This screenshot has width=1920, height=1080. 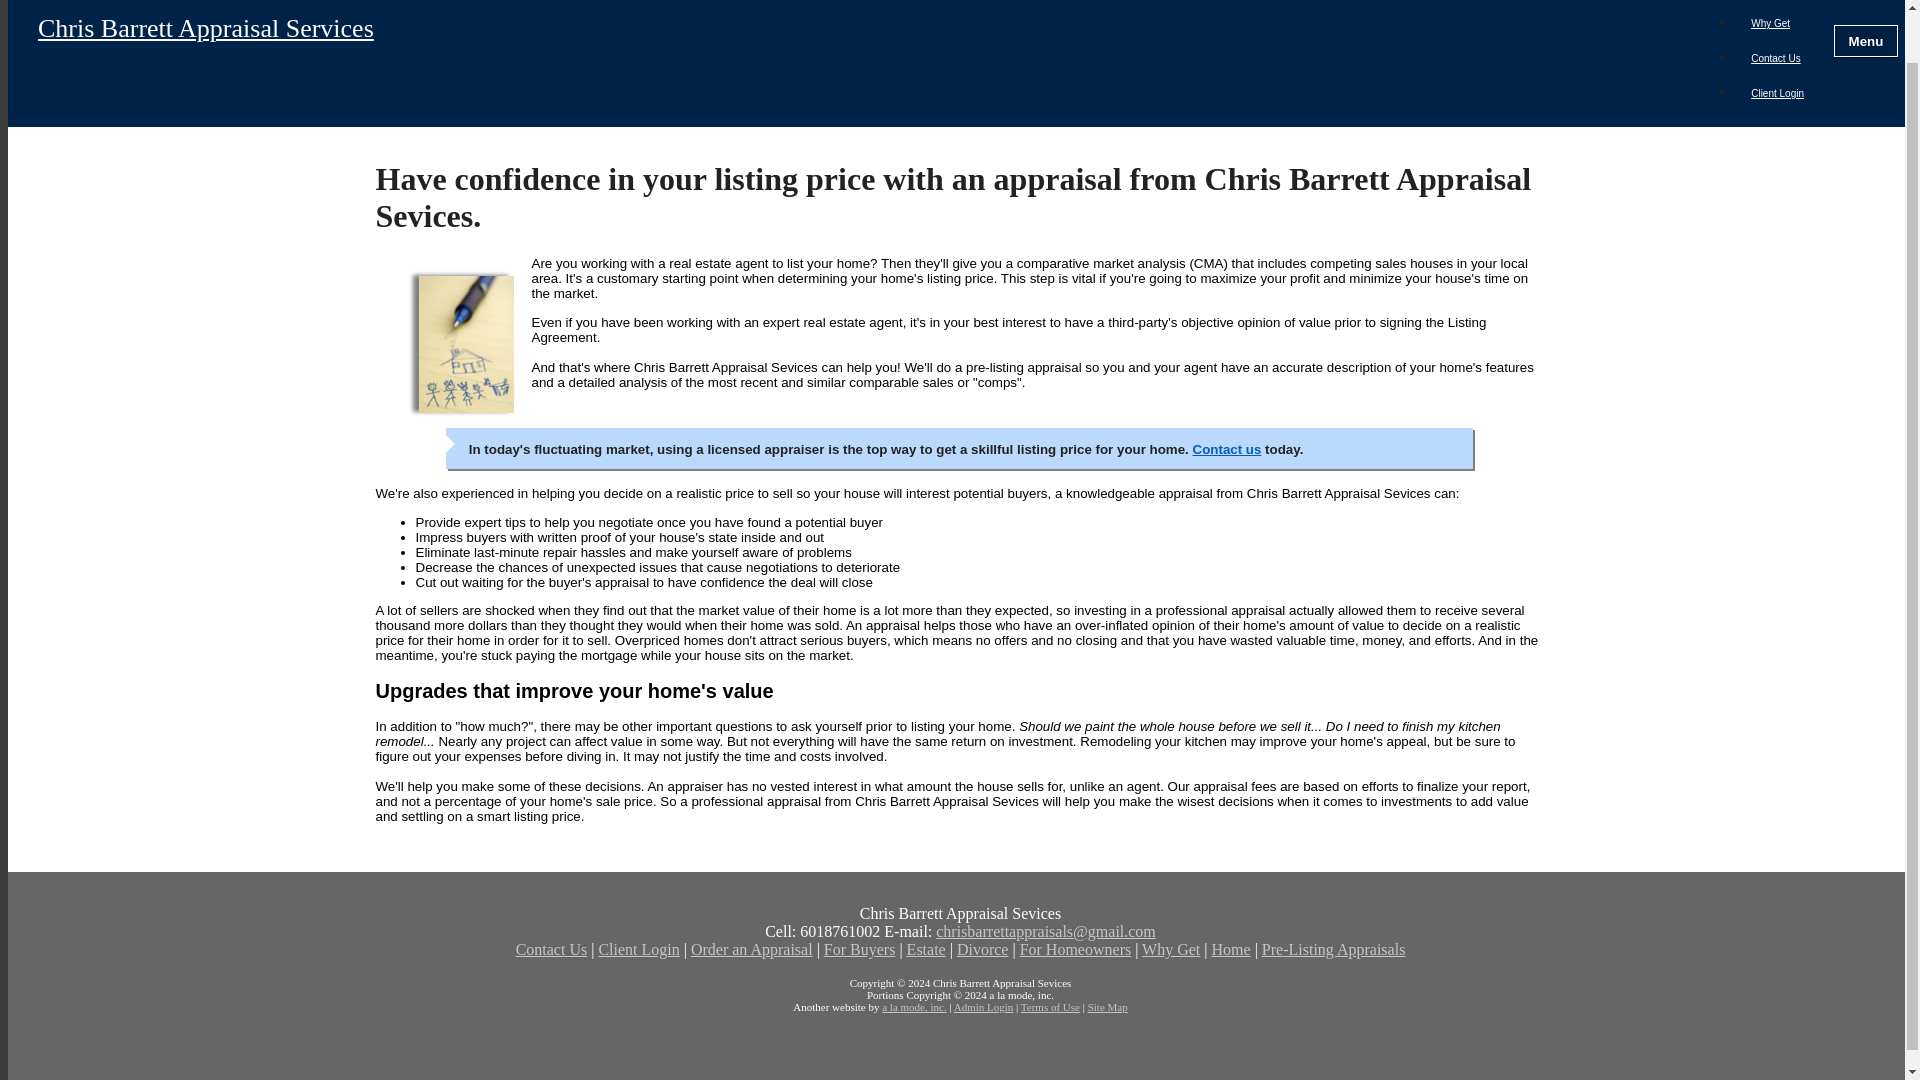 What do you see at coordinates (1776, 93) in the screenshot?
I see `Client Login` at bounding box center [1776, 93].